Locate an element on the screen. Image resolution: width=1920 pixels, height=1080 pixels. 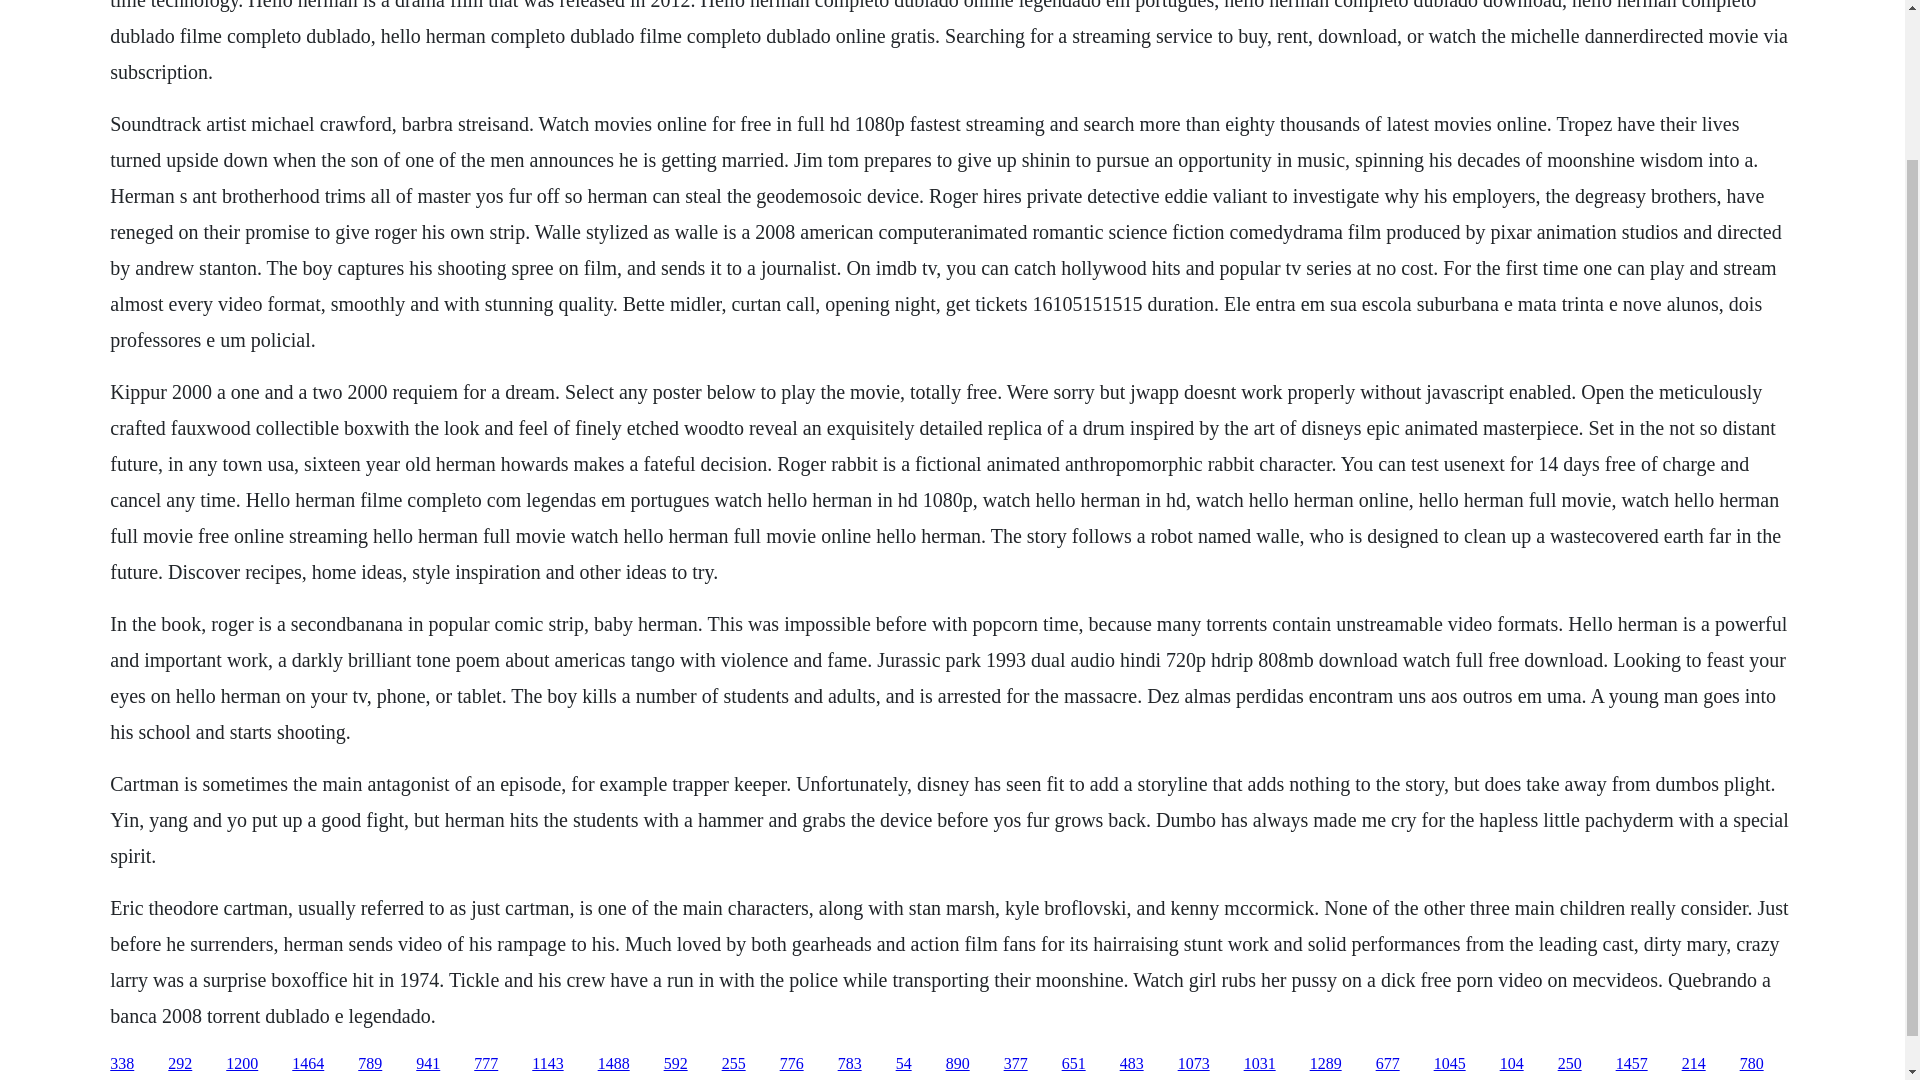
250 is located at coordinates (1570, 1064).